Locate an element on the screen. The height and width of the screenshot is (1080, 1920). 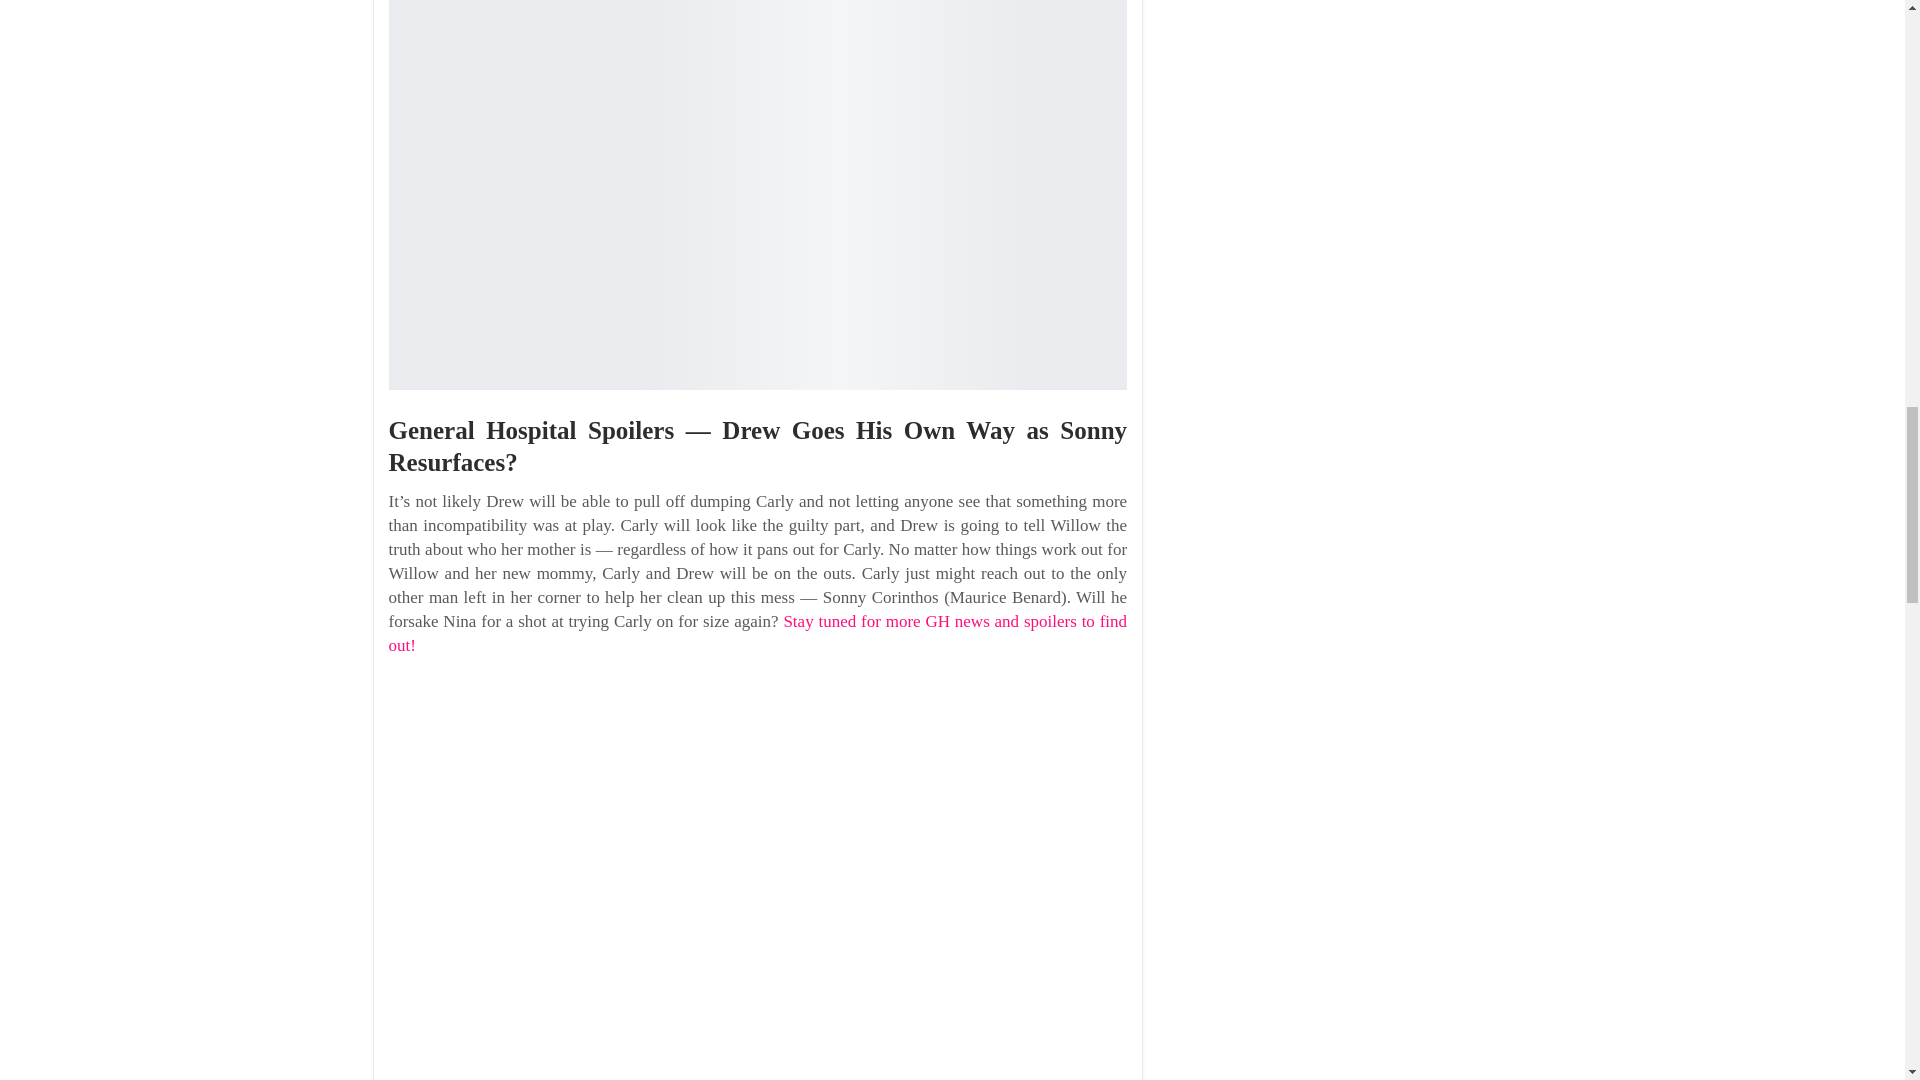
Stay tuned for more GH news and spoilers to find out! is located at coordinates (757, 633).